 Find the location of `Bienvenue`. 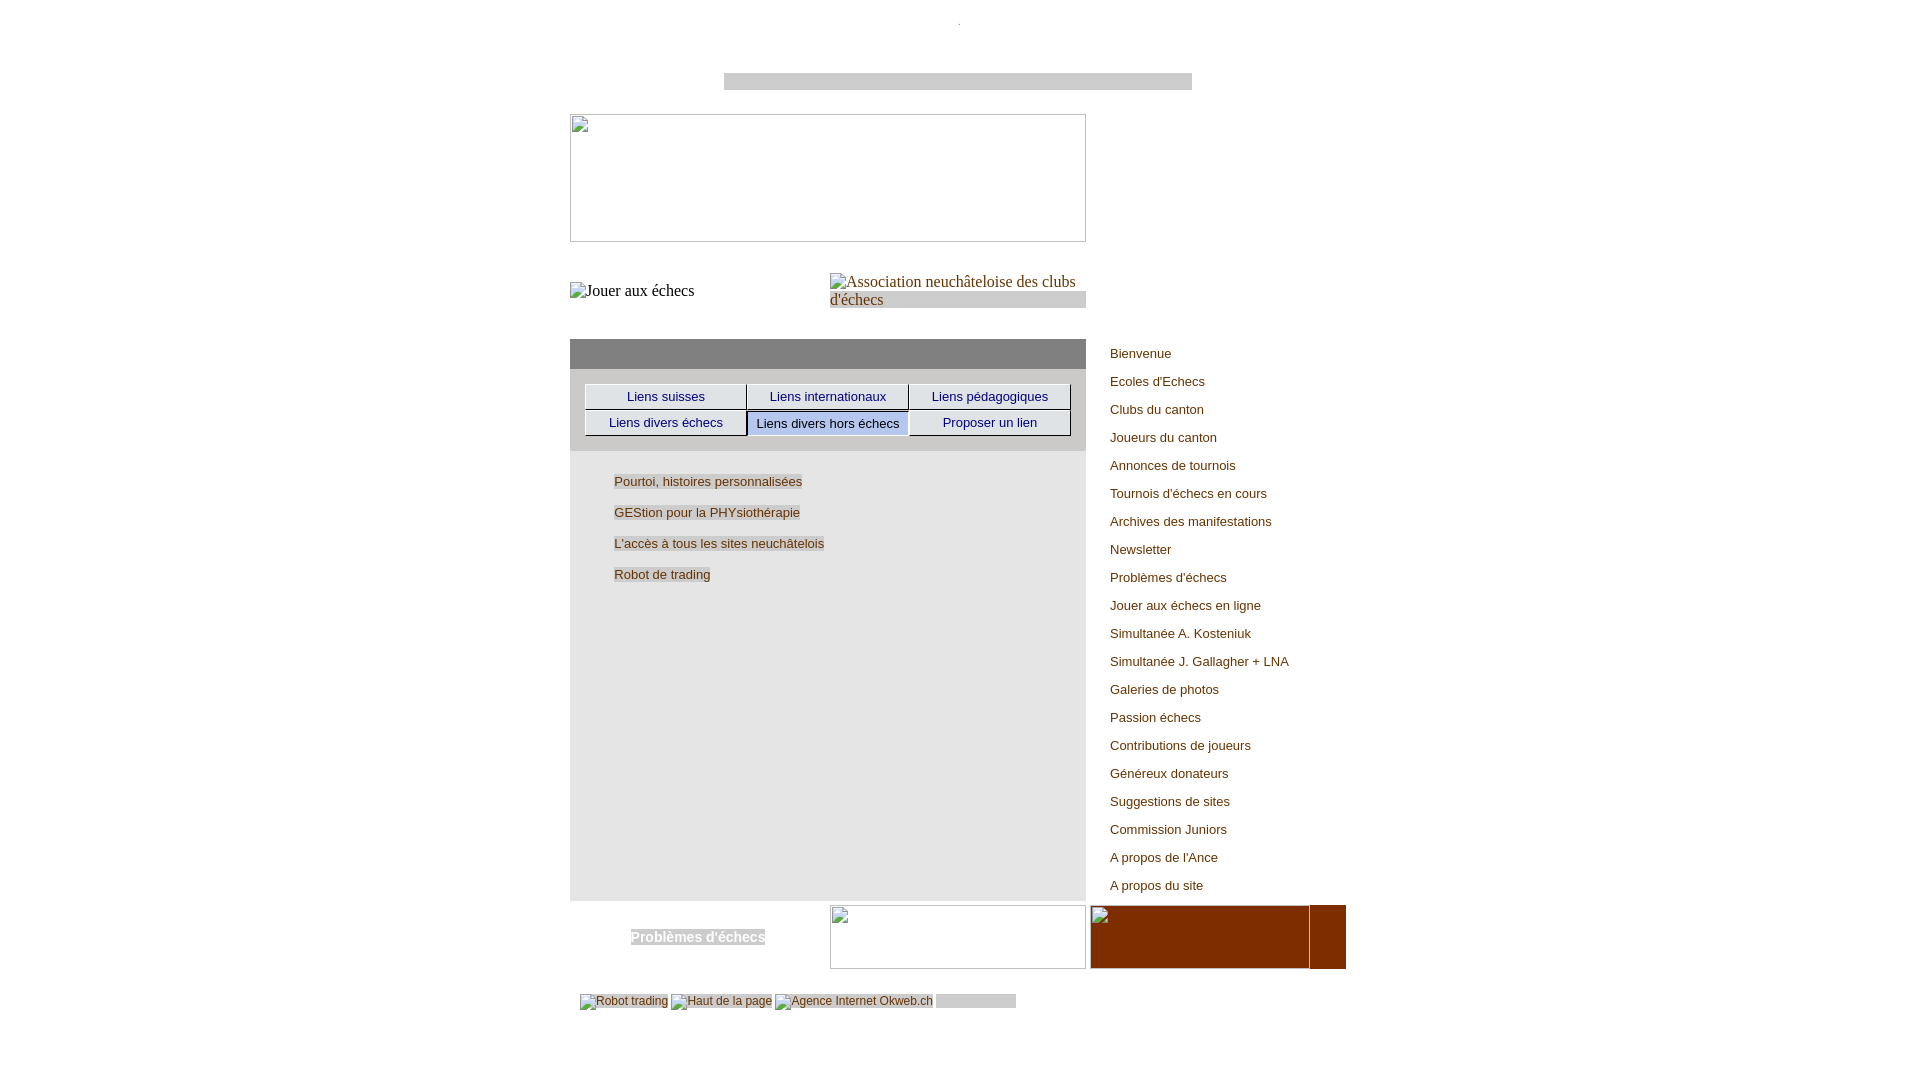

Bienvenue is located at coordinates (1218, 353).